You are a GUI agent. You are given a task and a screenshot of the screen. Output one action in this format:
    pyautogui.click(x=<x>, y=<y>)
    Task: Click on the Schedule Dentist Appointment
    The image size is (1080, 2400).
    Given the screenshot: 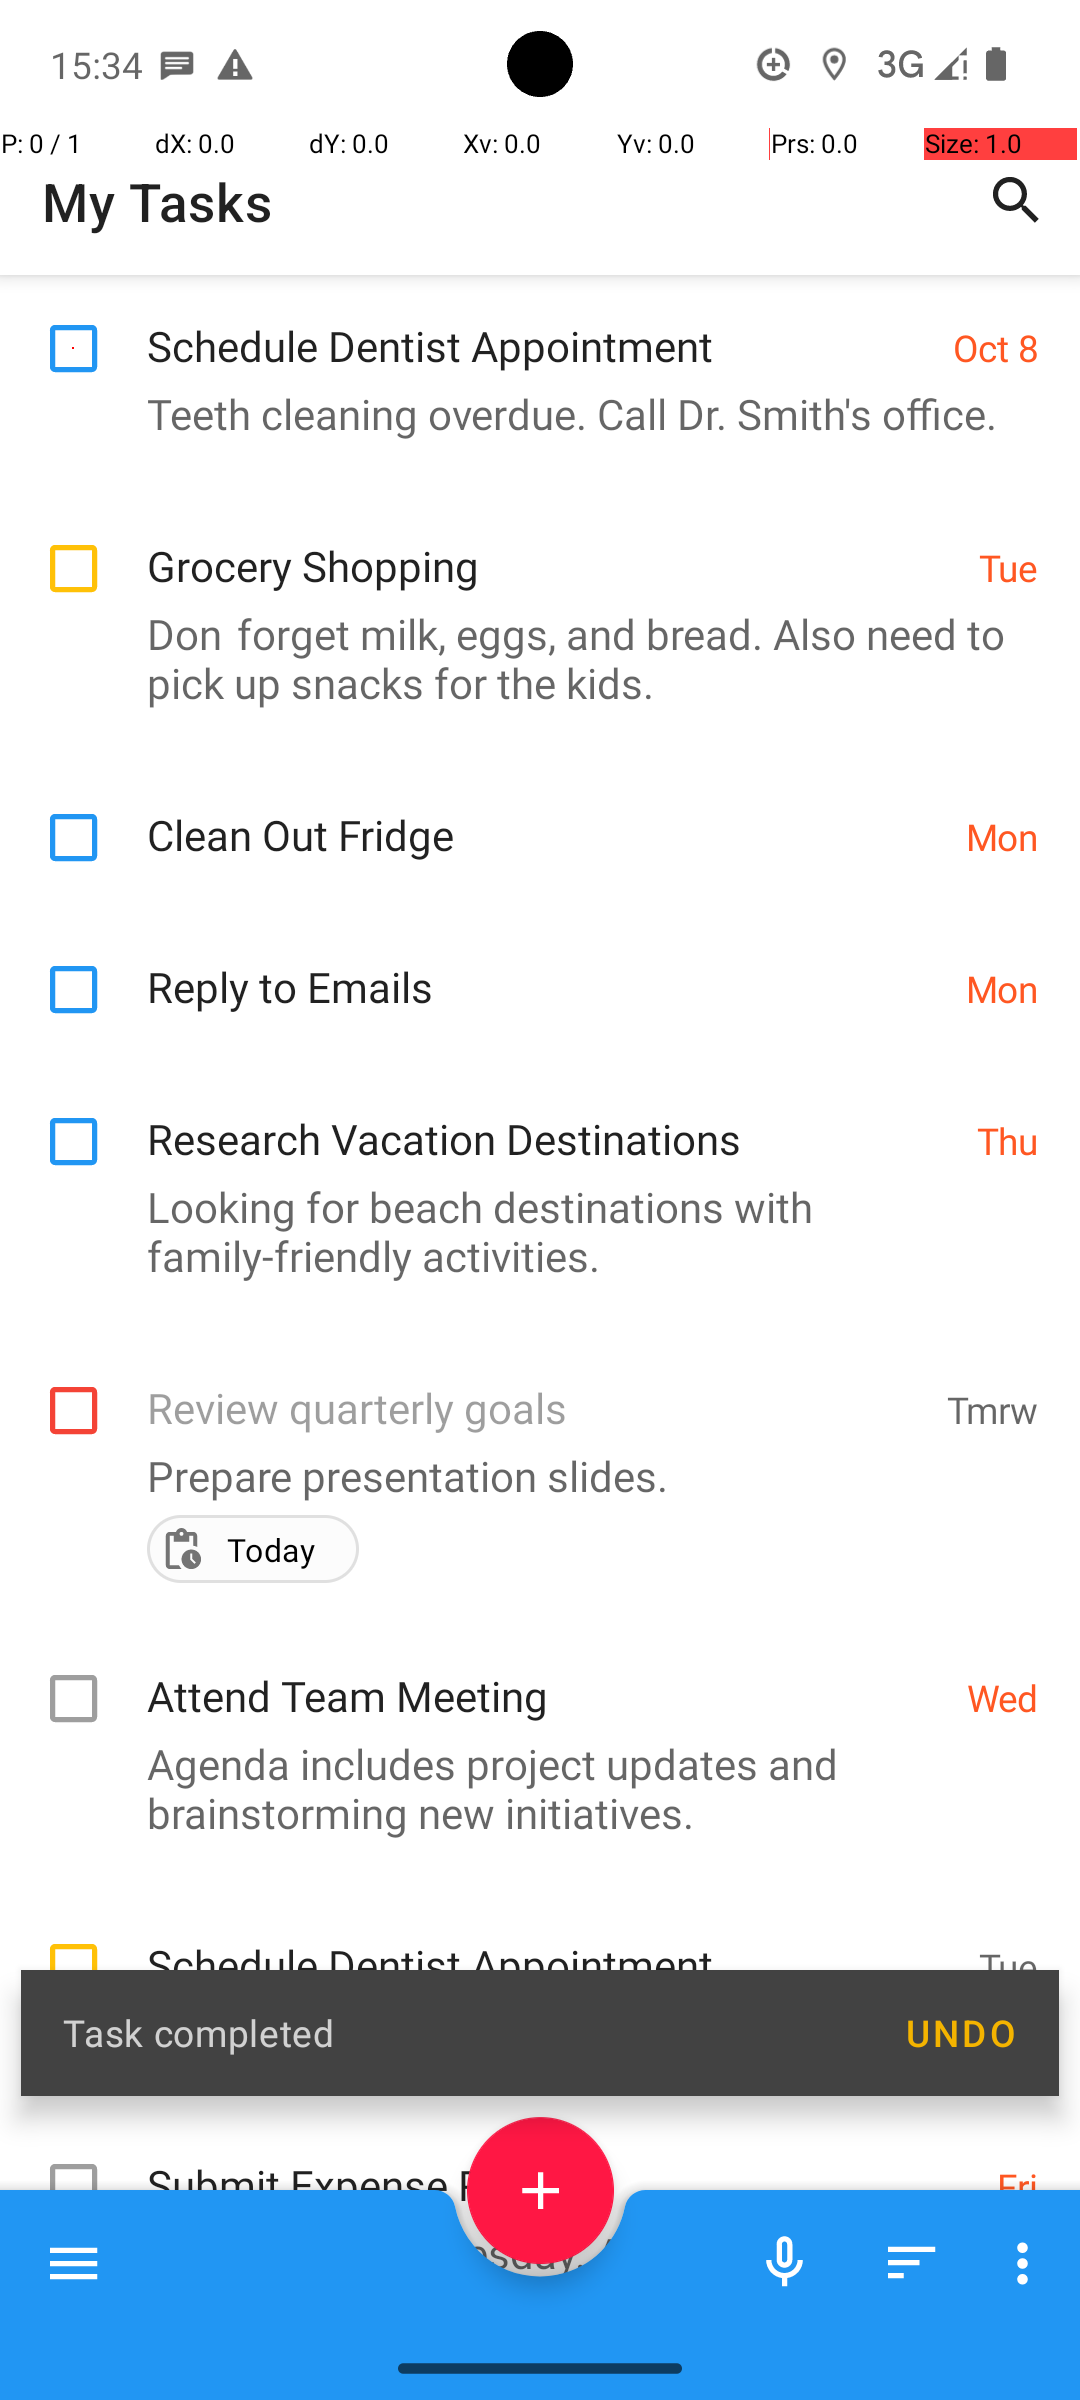 What is the action you would take?
    pyautogui.click(x=540, y=582)
    